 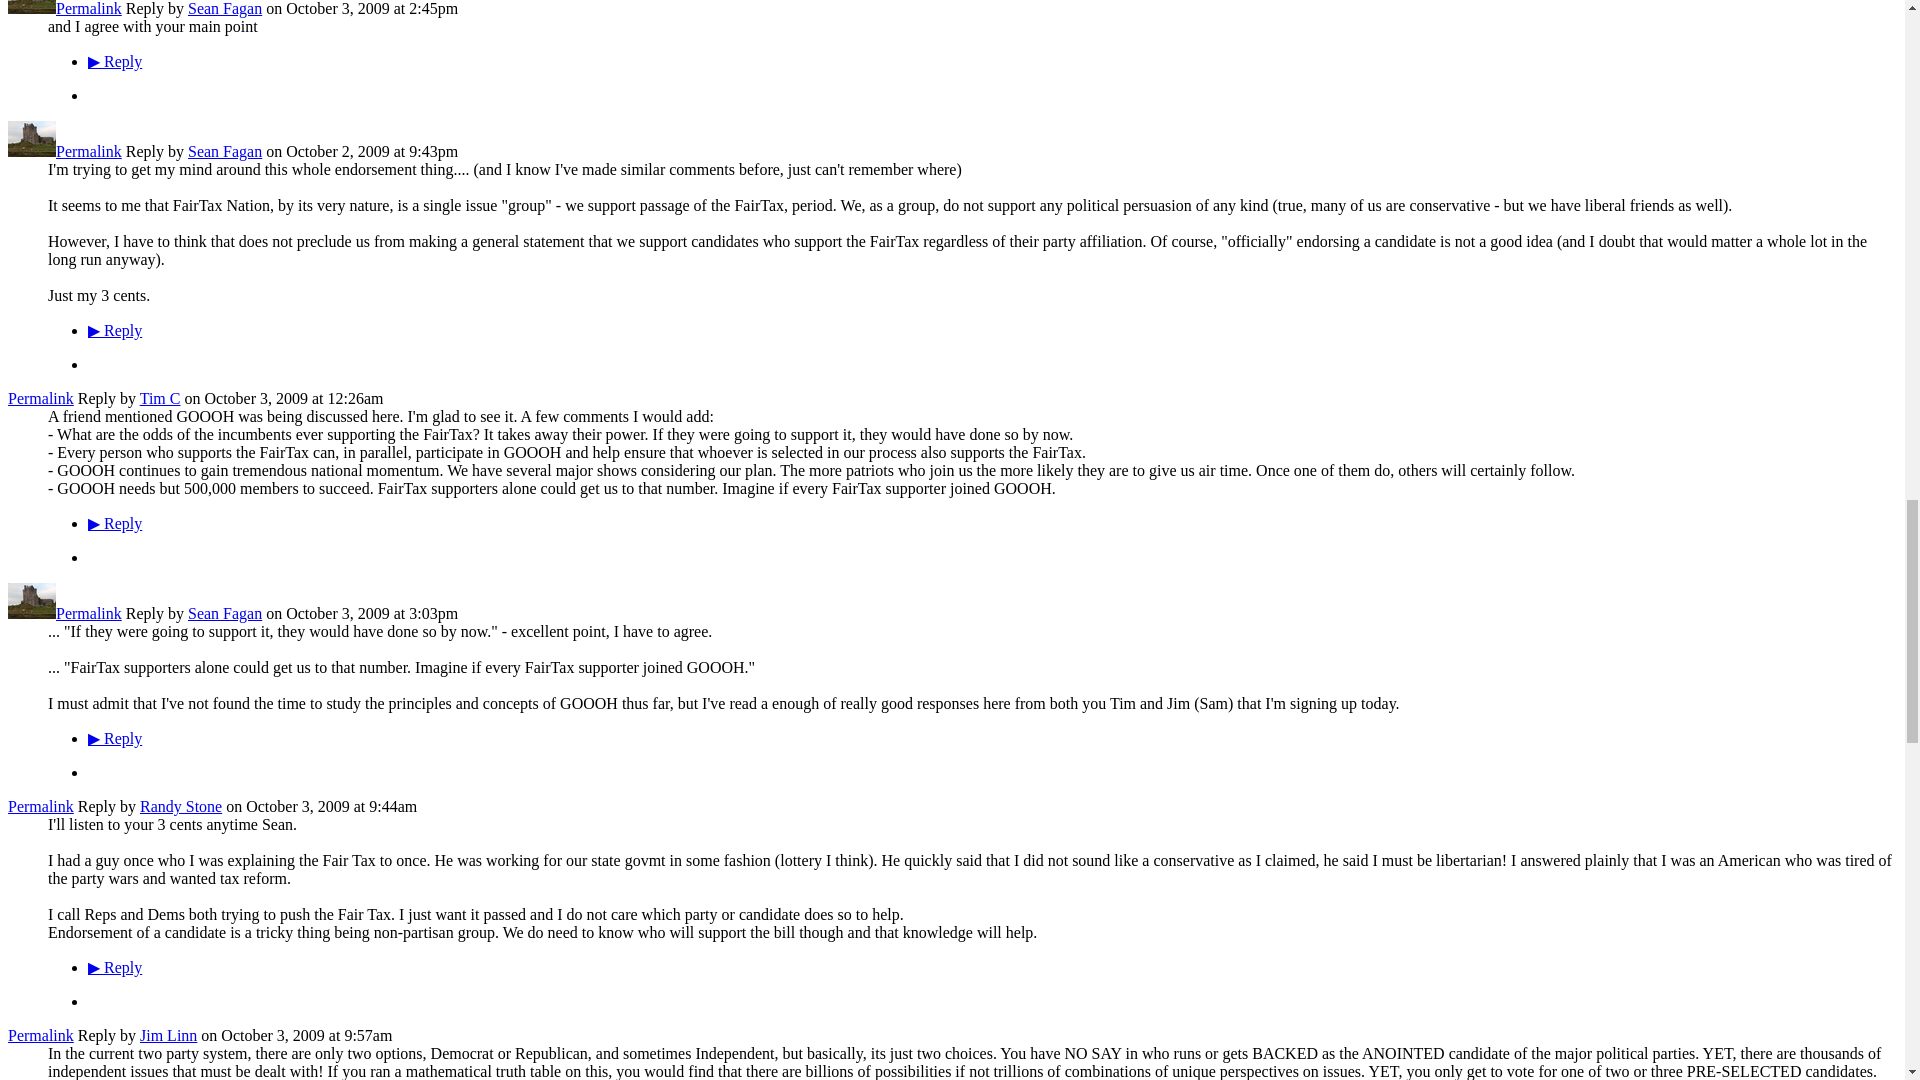 I want to click on Permalink to this Reply, so click(x=88, y=8).